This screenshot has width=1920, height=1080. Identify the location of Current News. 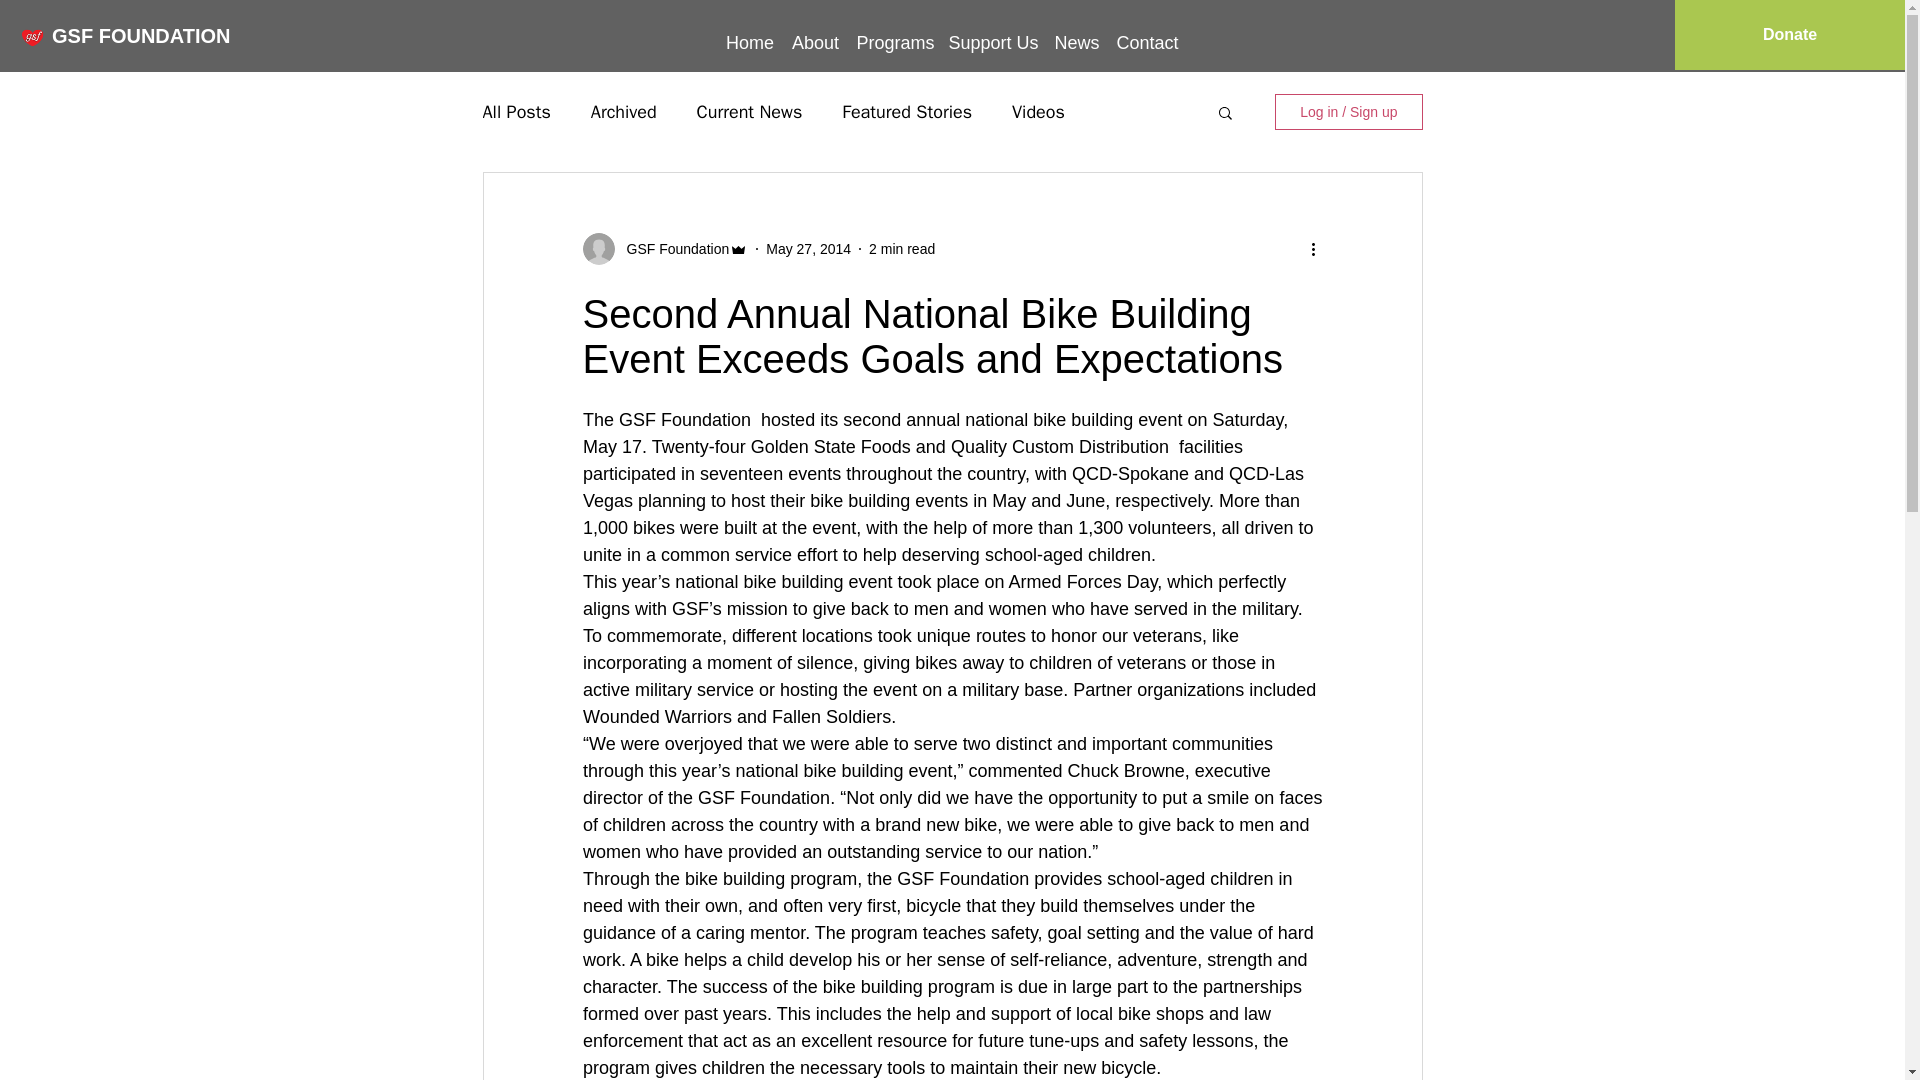
(749, 112).